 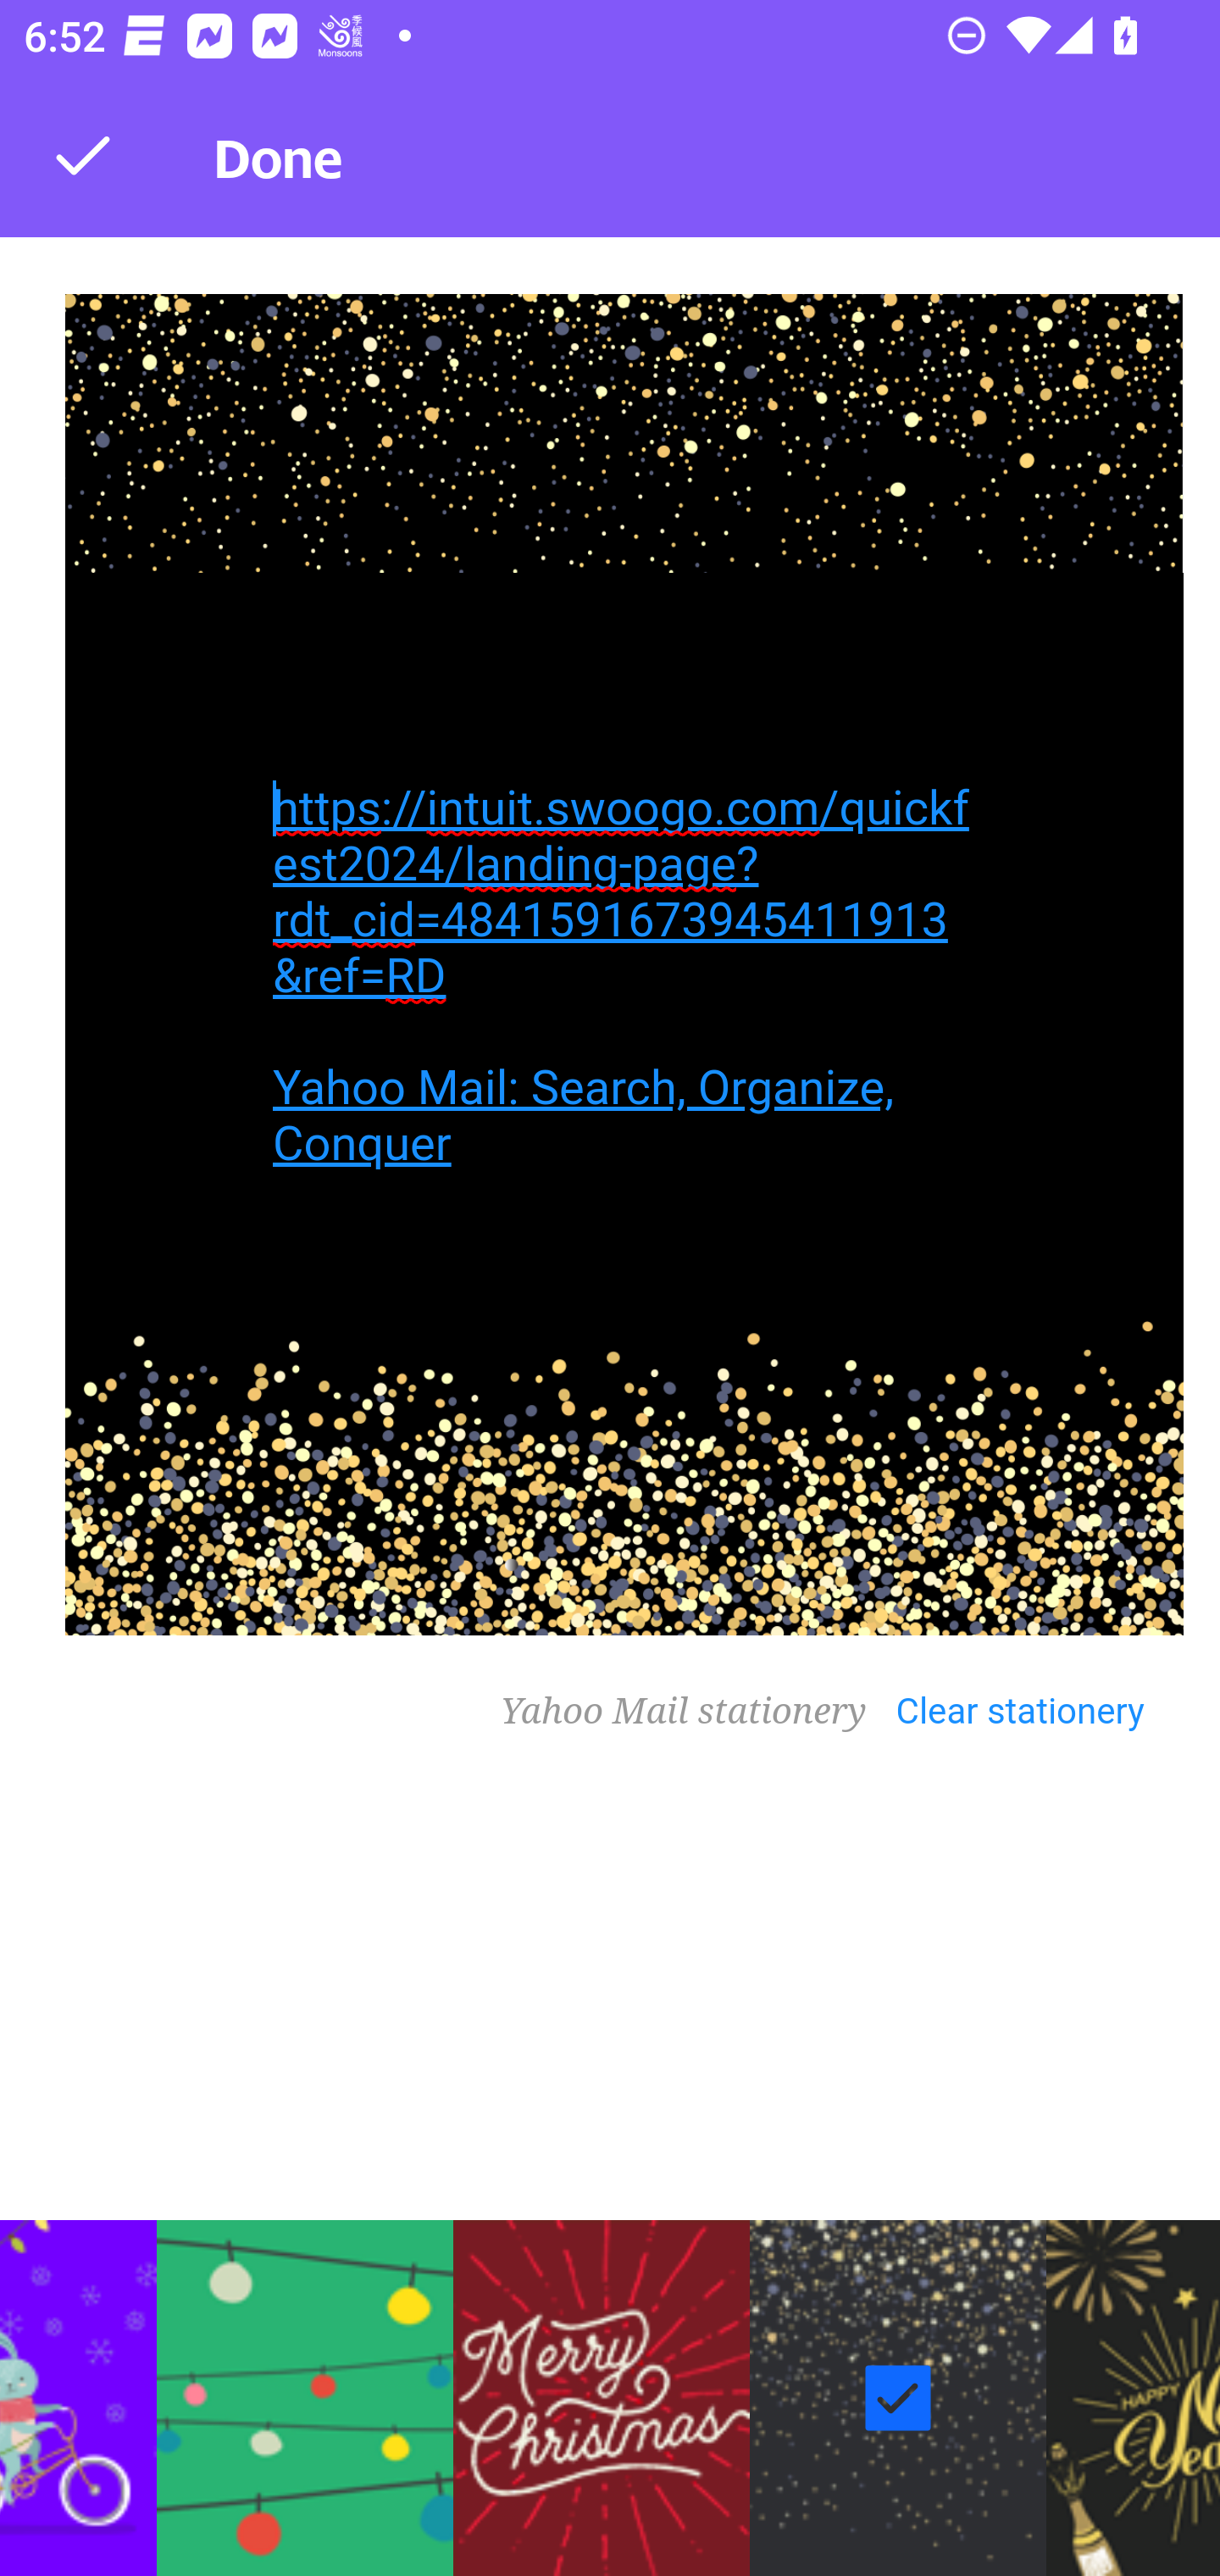 What do you see at coordinates (898, 2398) in the screenshot?
I see `Gatsby Confetti` at bounding box center [898, 2398].